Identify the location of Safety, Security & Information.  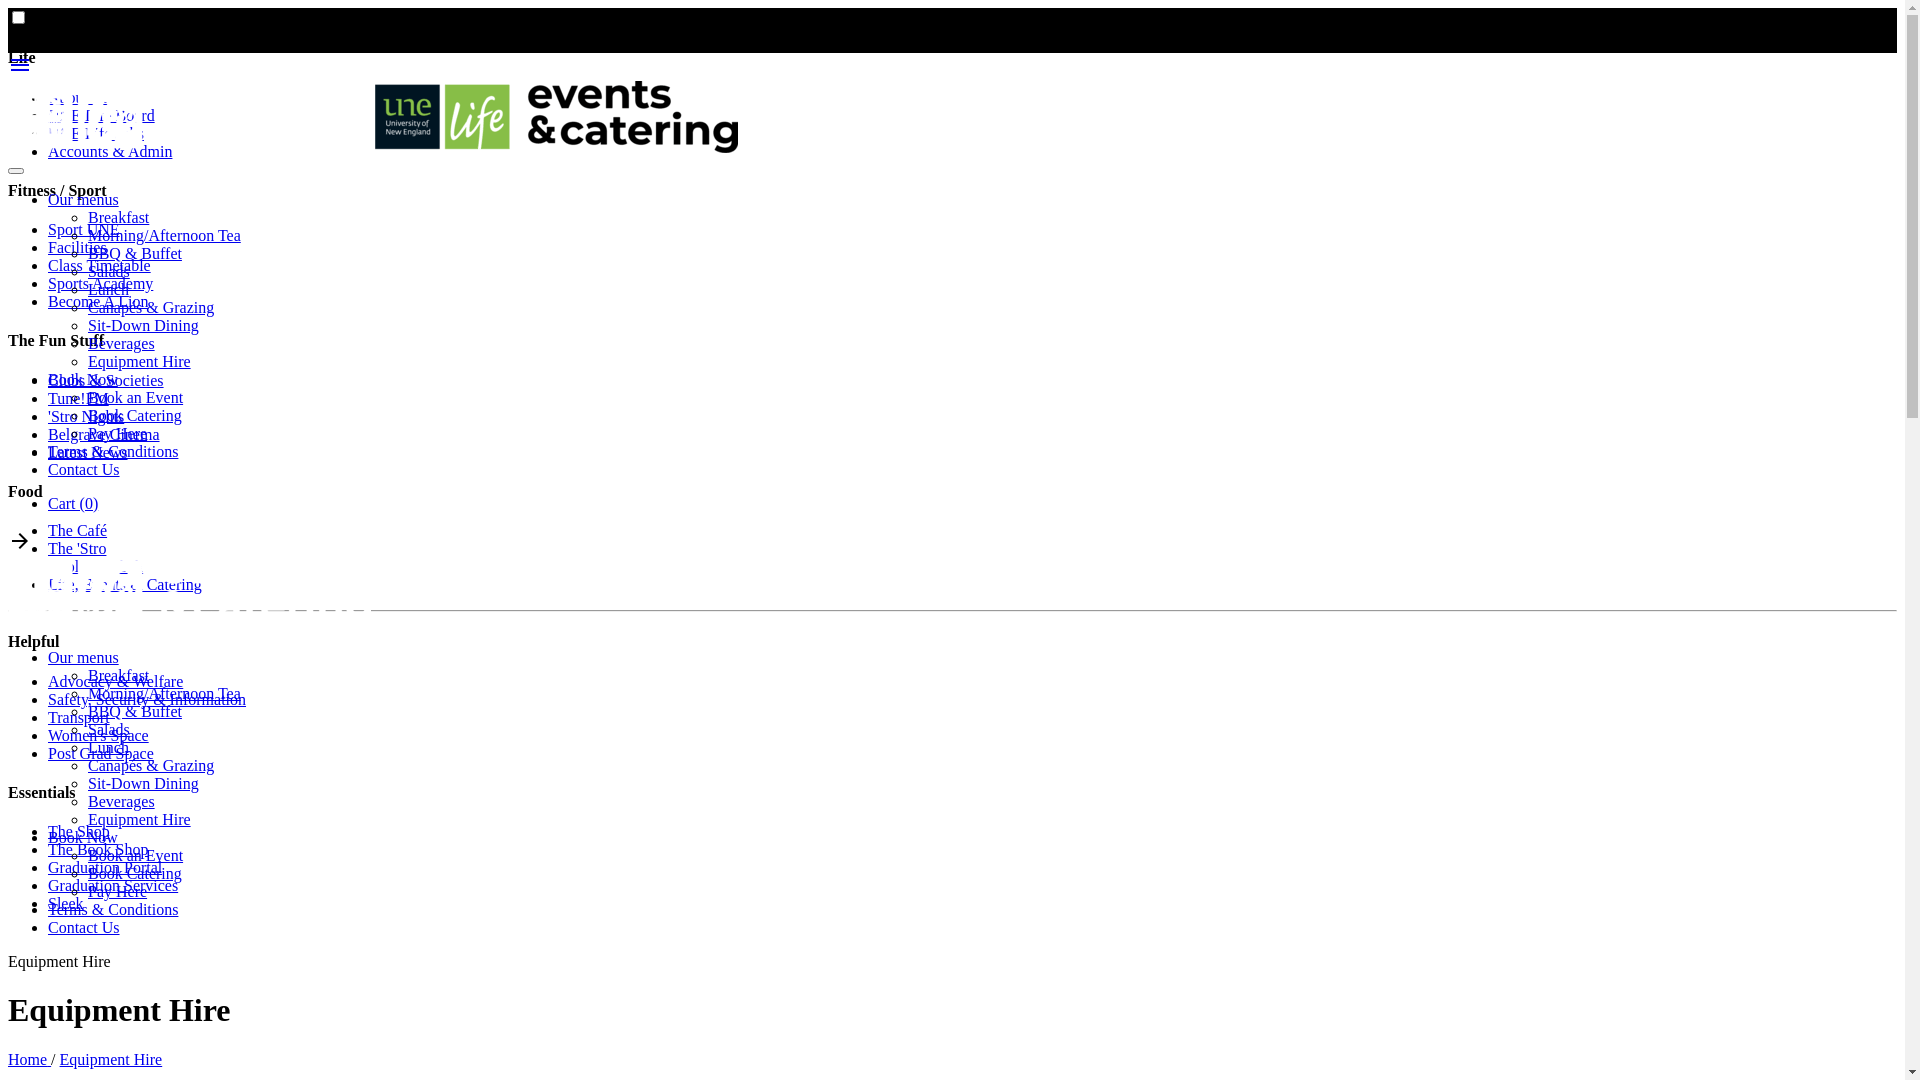
(146, 700).